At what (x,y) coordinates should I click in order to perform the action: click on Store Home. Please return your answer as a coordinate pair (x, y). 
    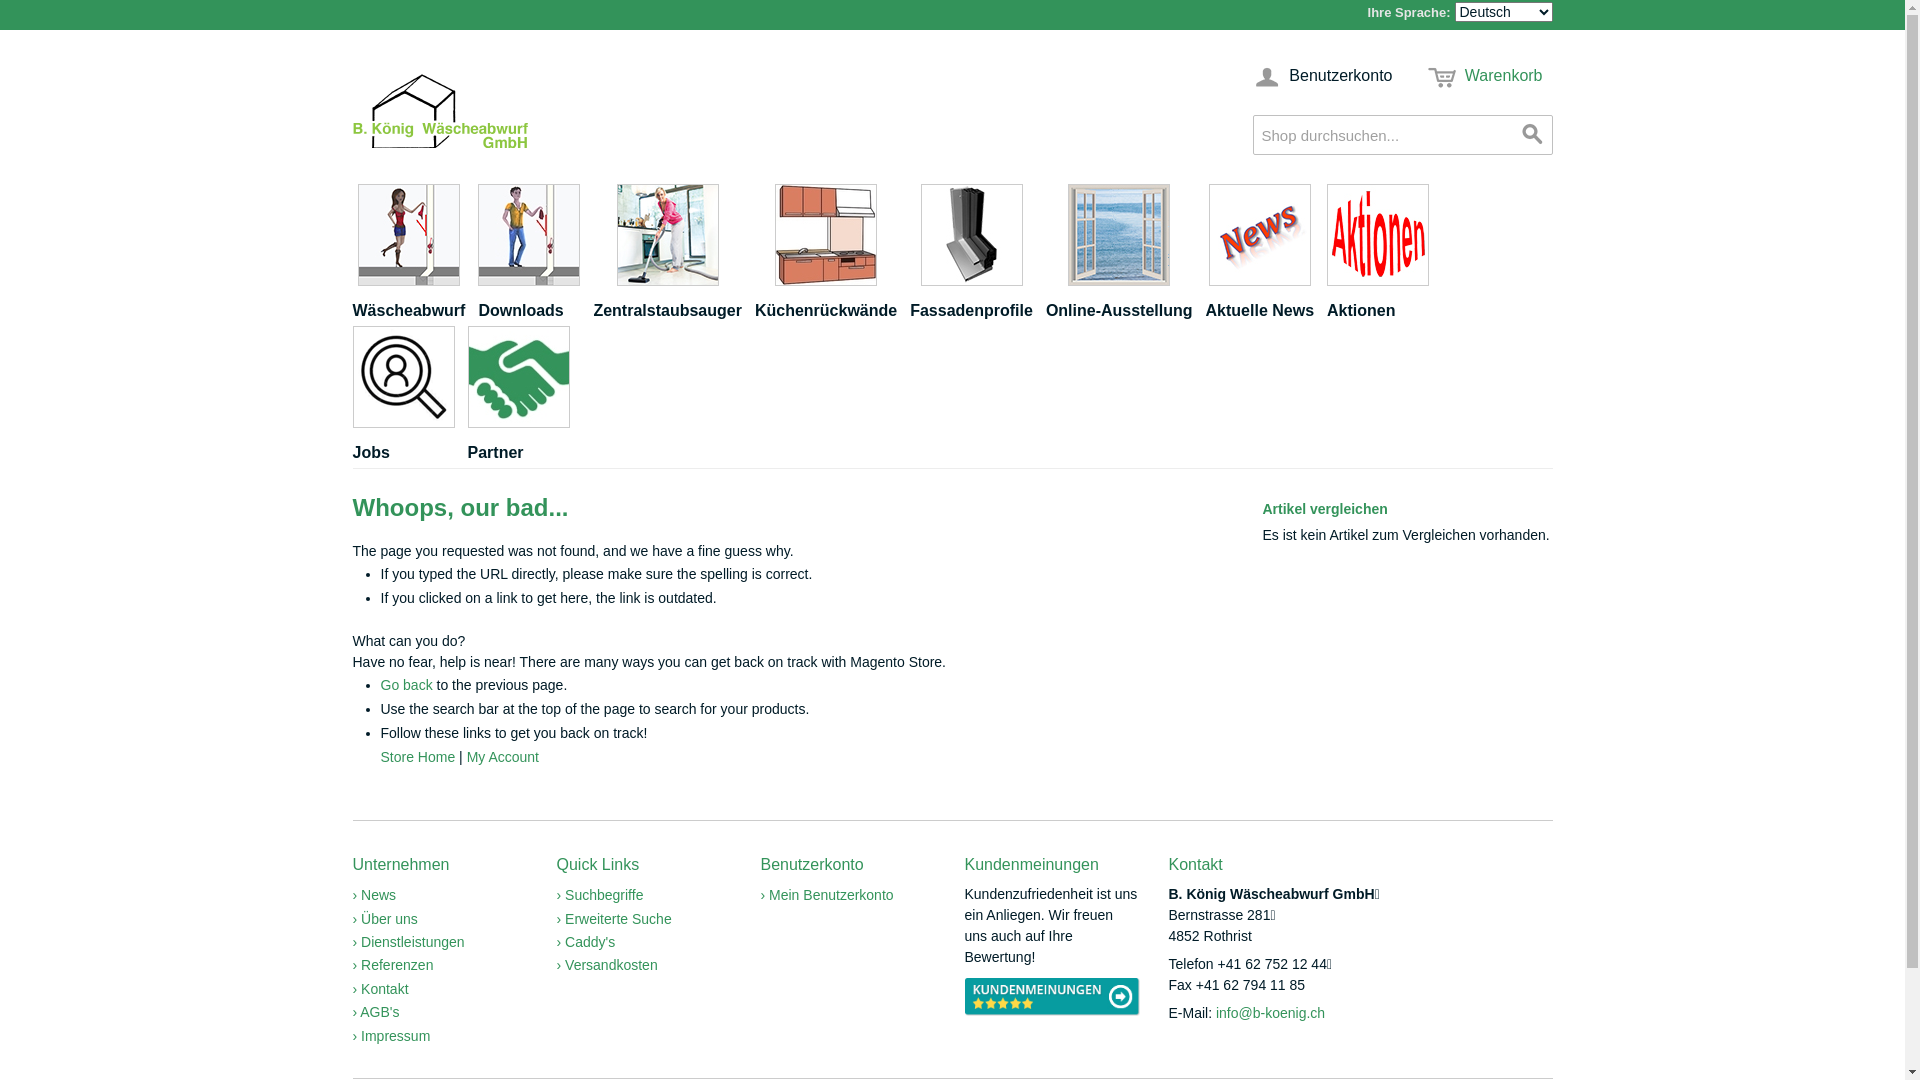
    Looking at the image, I should click on (418, 757).